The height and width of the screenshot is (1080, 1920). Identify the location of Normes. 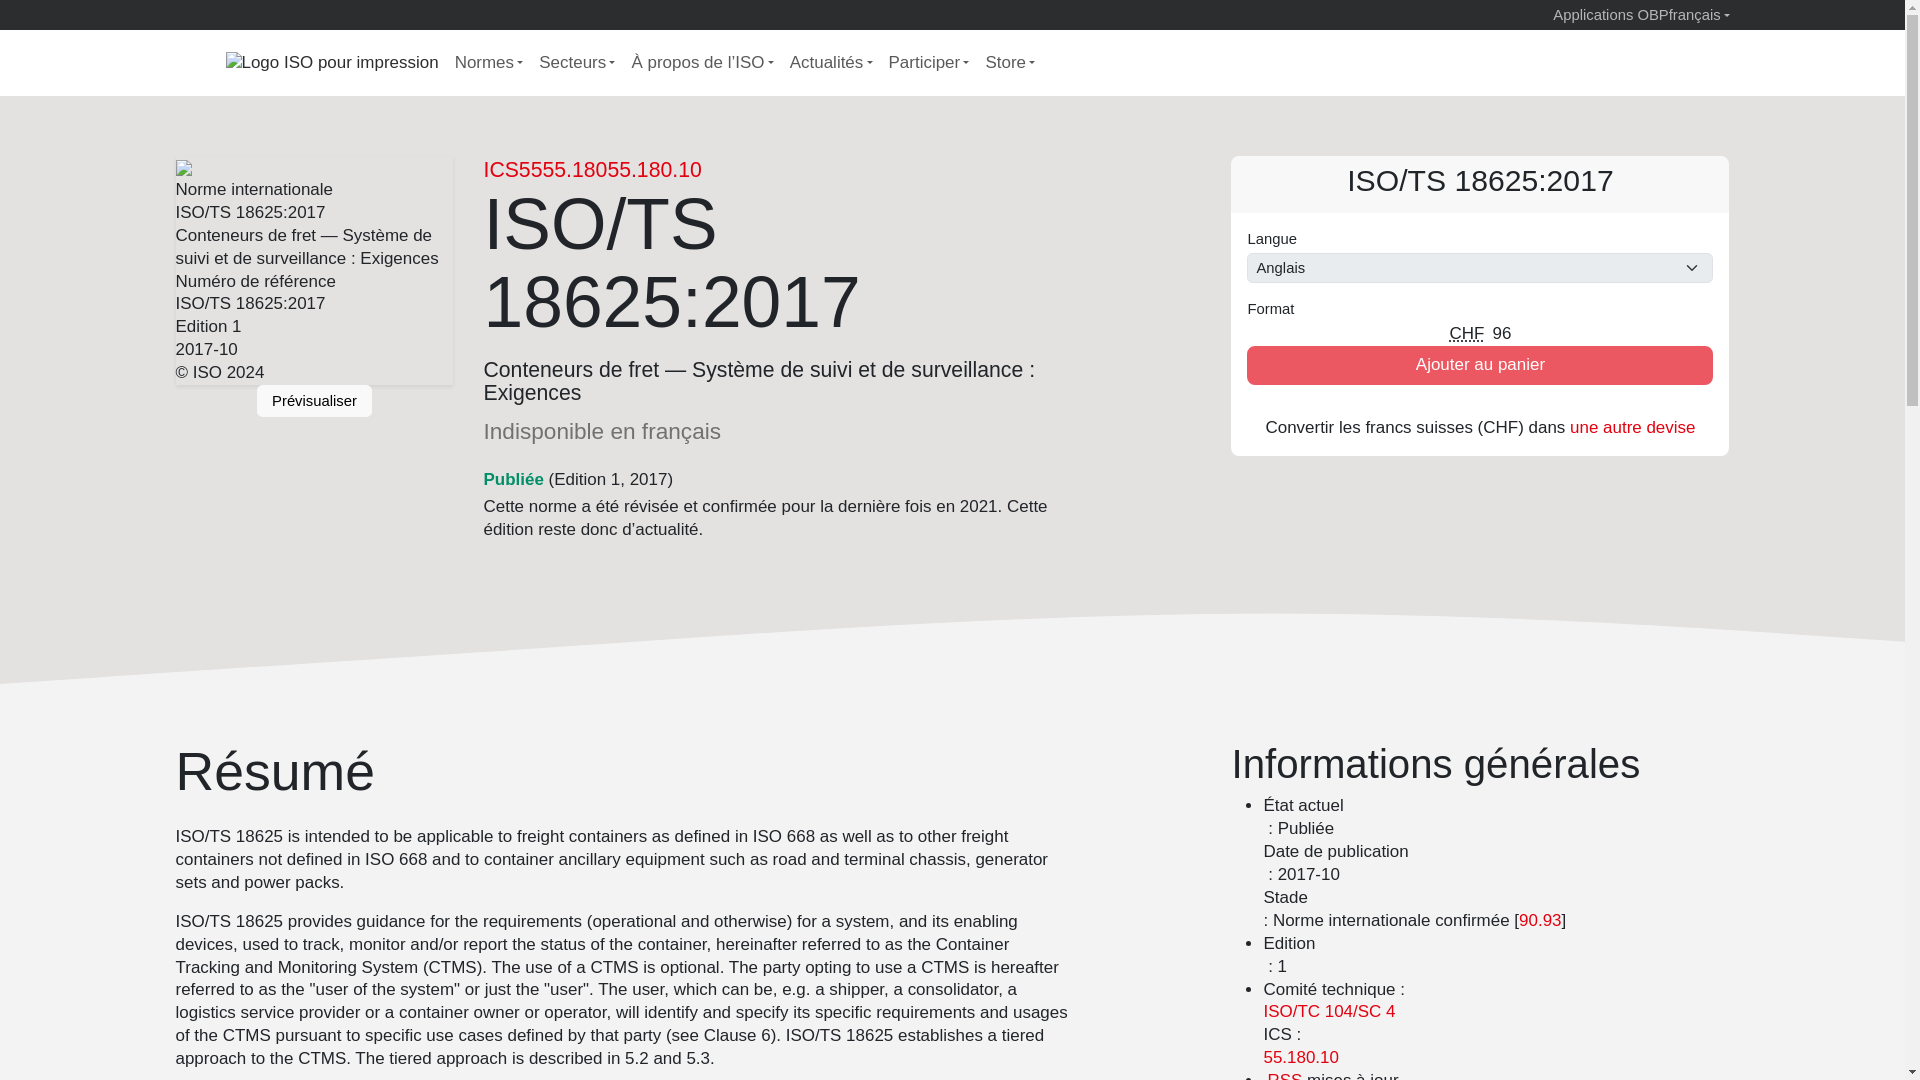
(489, 64).